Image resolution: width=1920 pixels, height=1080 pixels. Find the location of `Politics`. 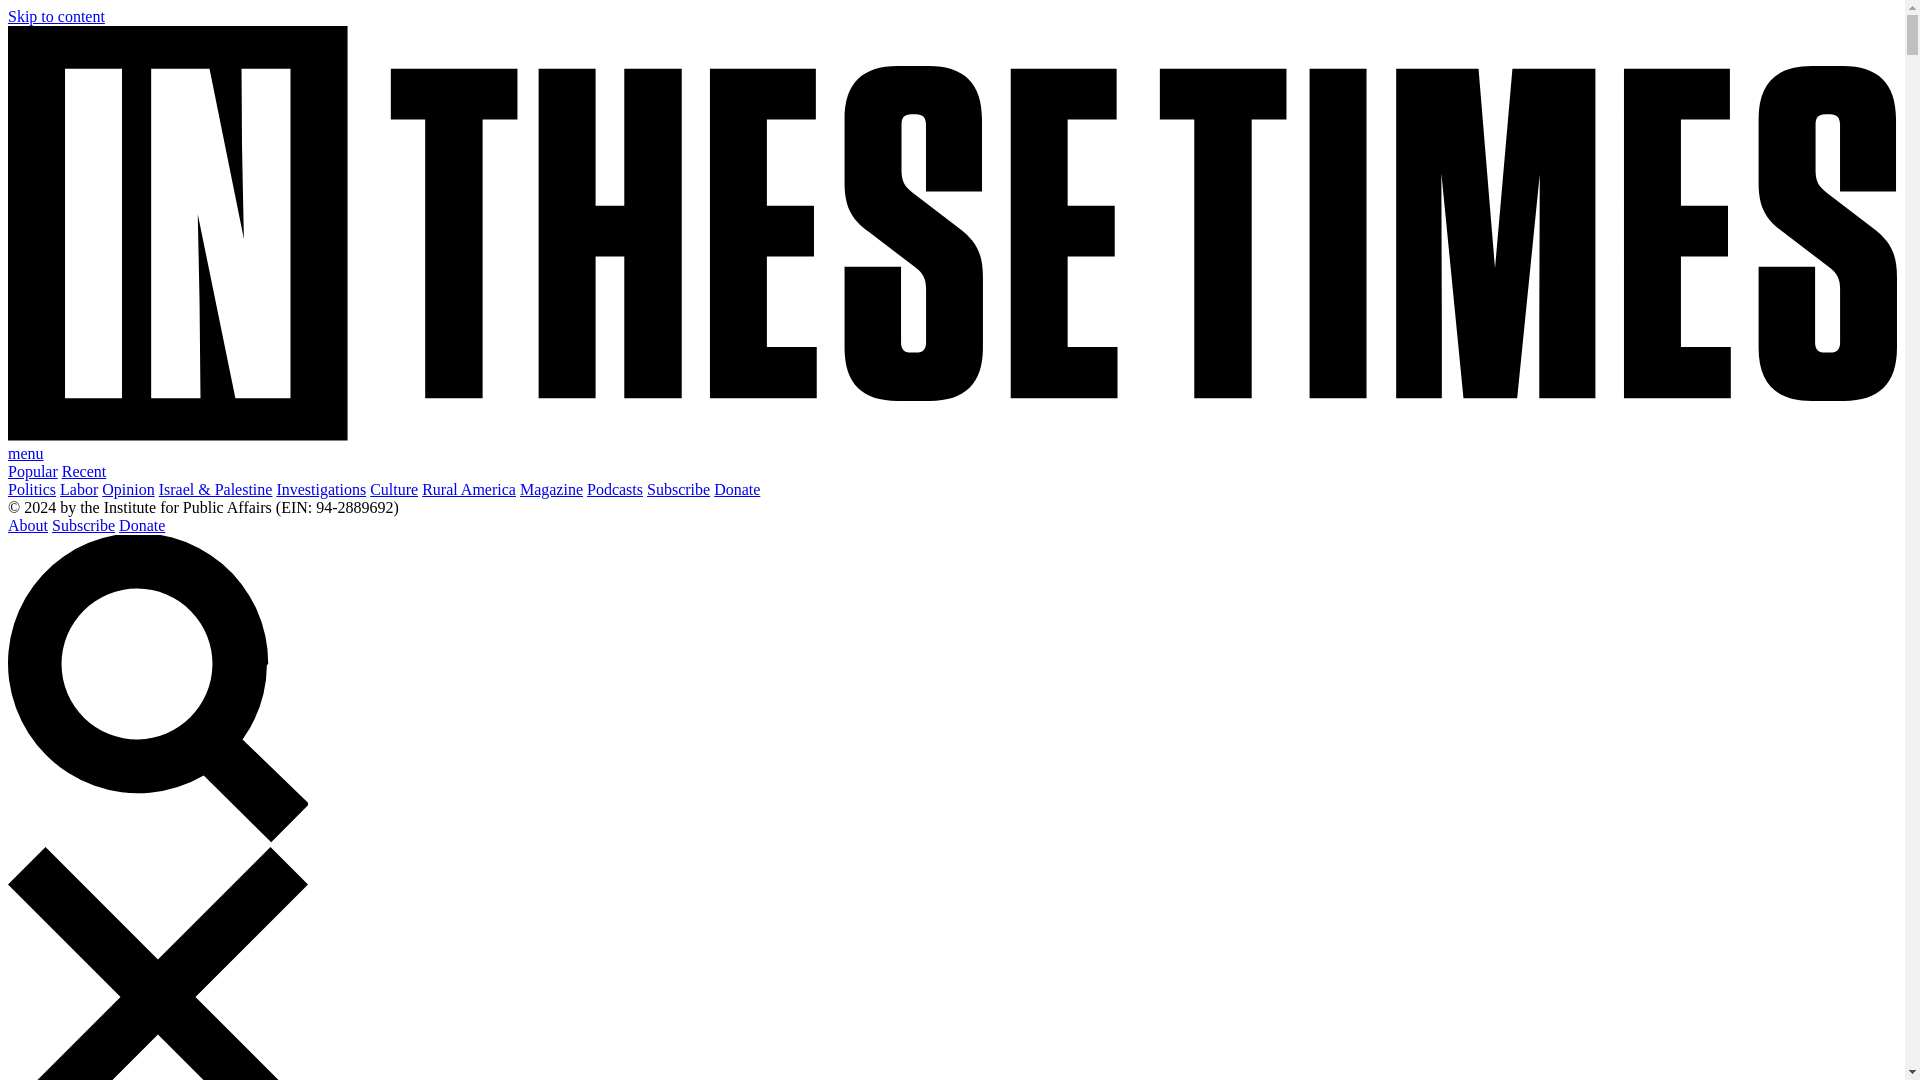

Politics is located at coordinates (31, 488).